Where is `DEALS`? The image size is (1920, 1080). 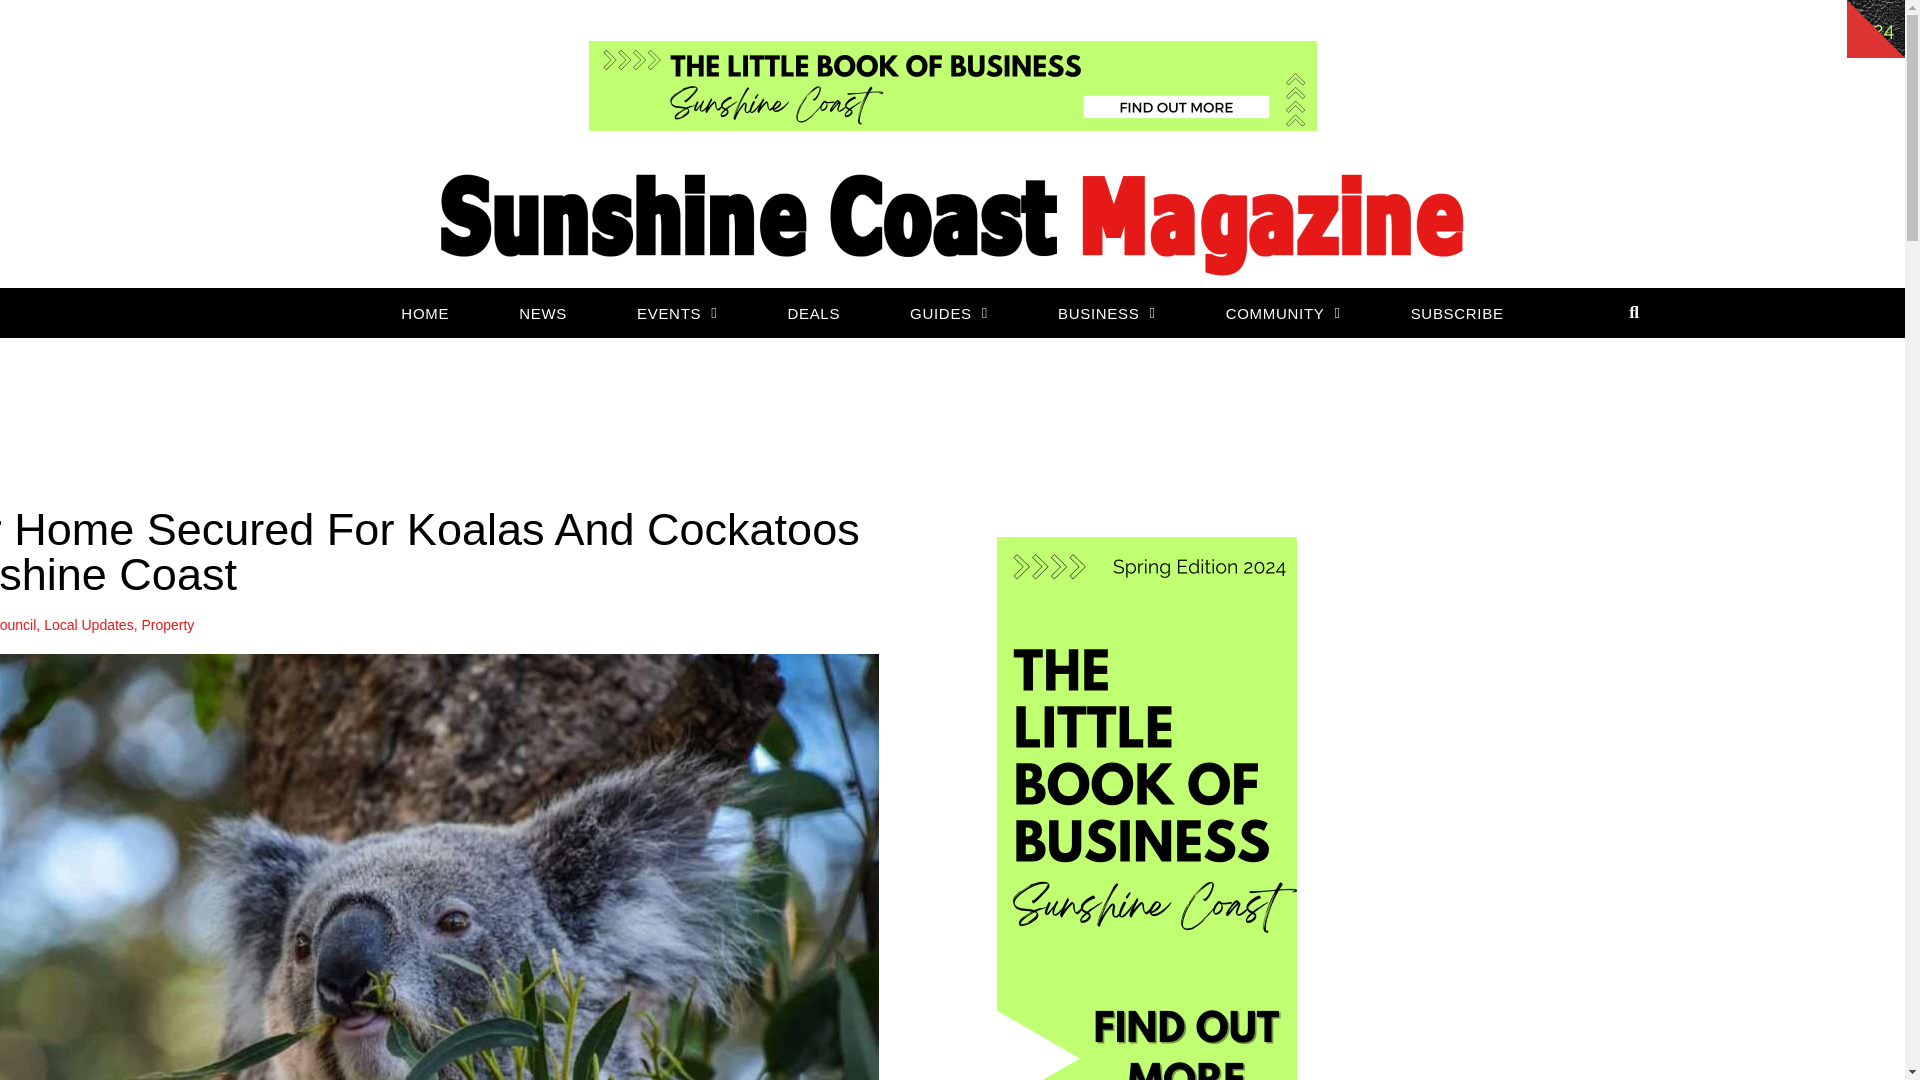 DEALS is located at coordinates (812, 312).